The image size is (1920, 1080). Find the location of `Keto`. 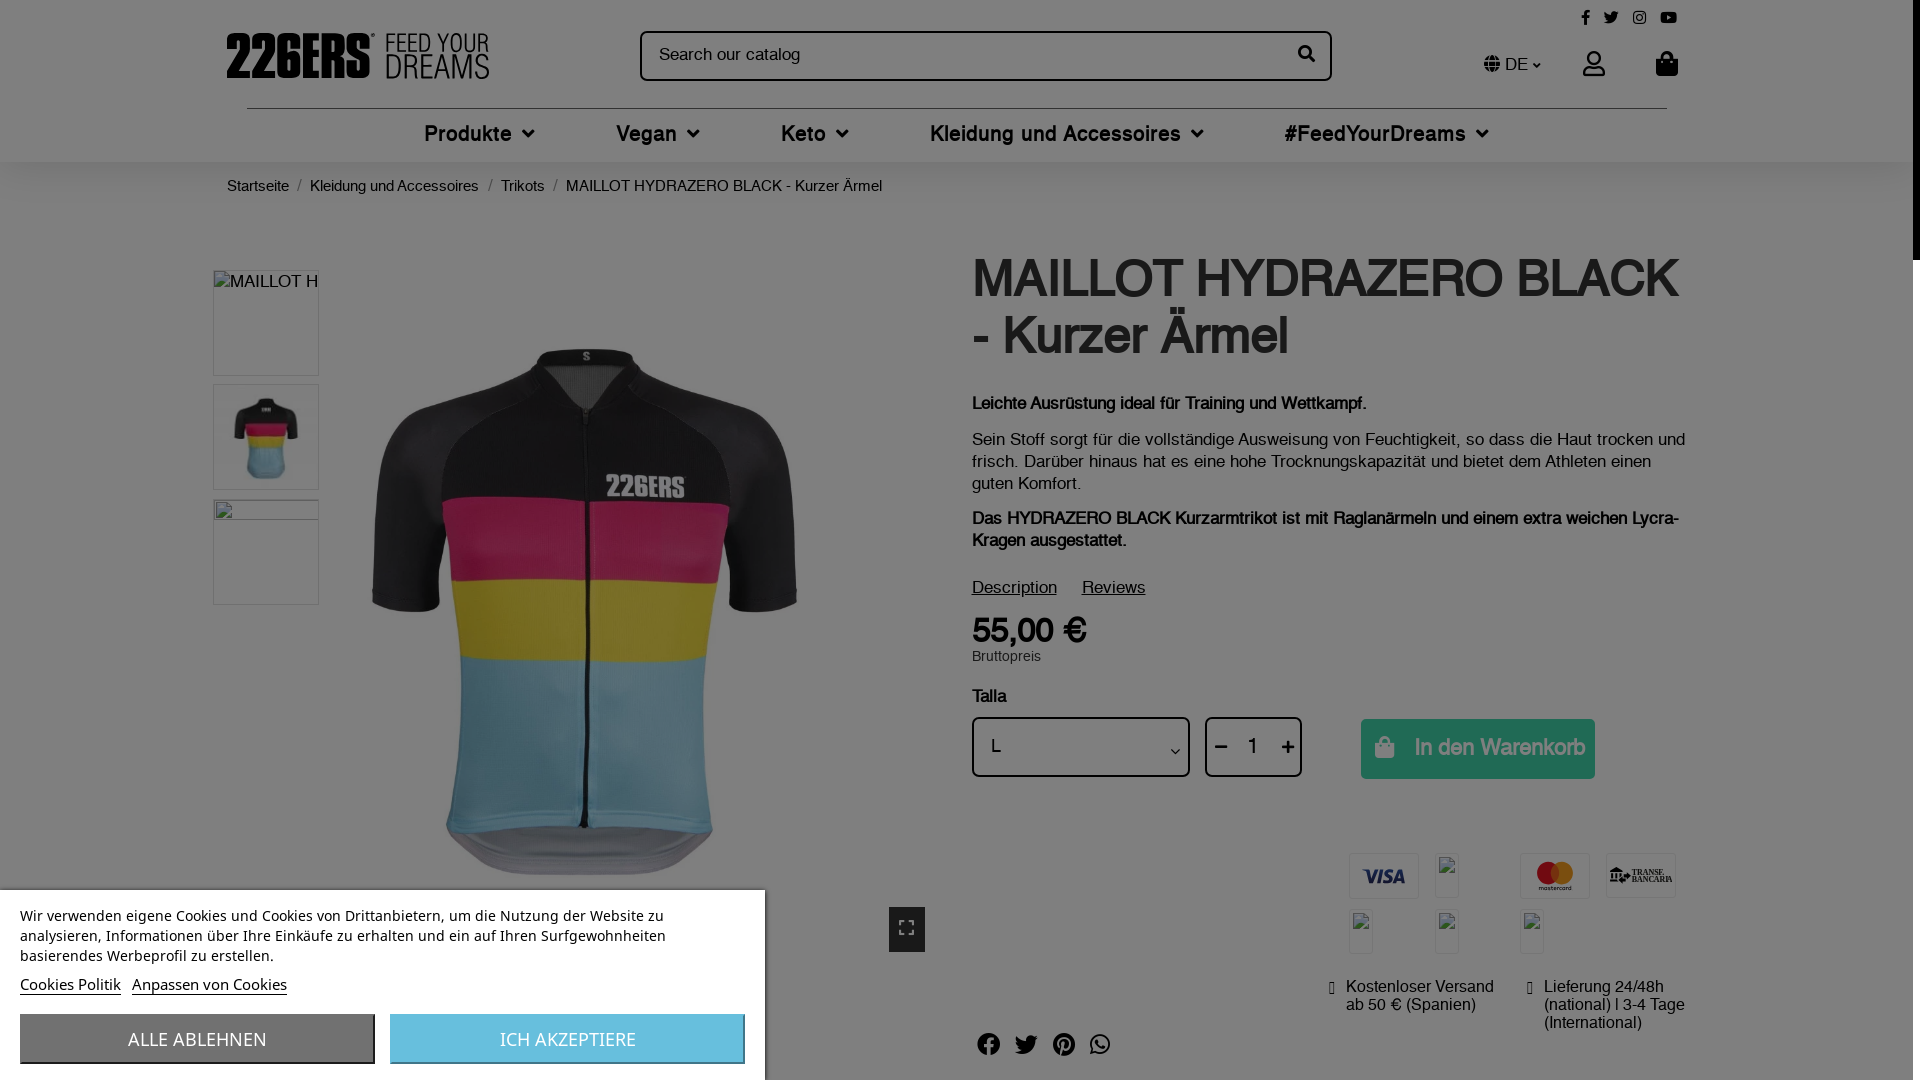

Keto is located at coordinates (814, 136).